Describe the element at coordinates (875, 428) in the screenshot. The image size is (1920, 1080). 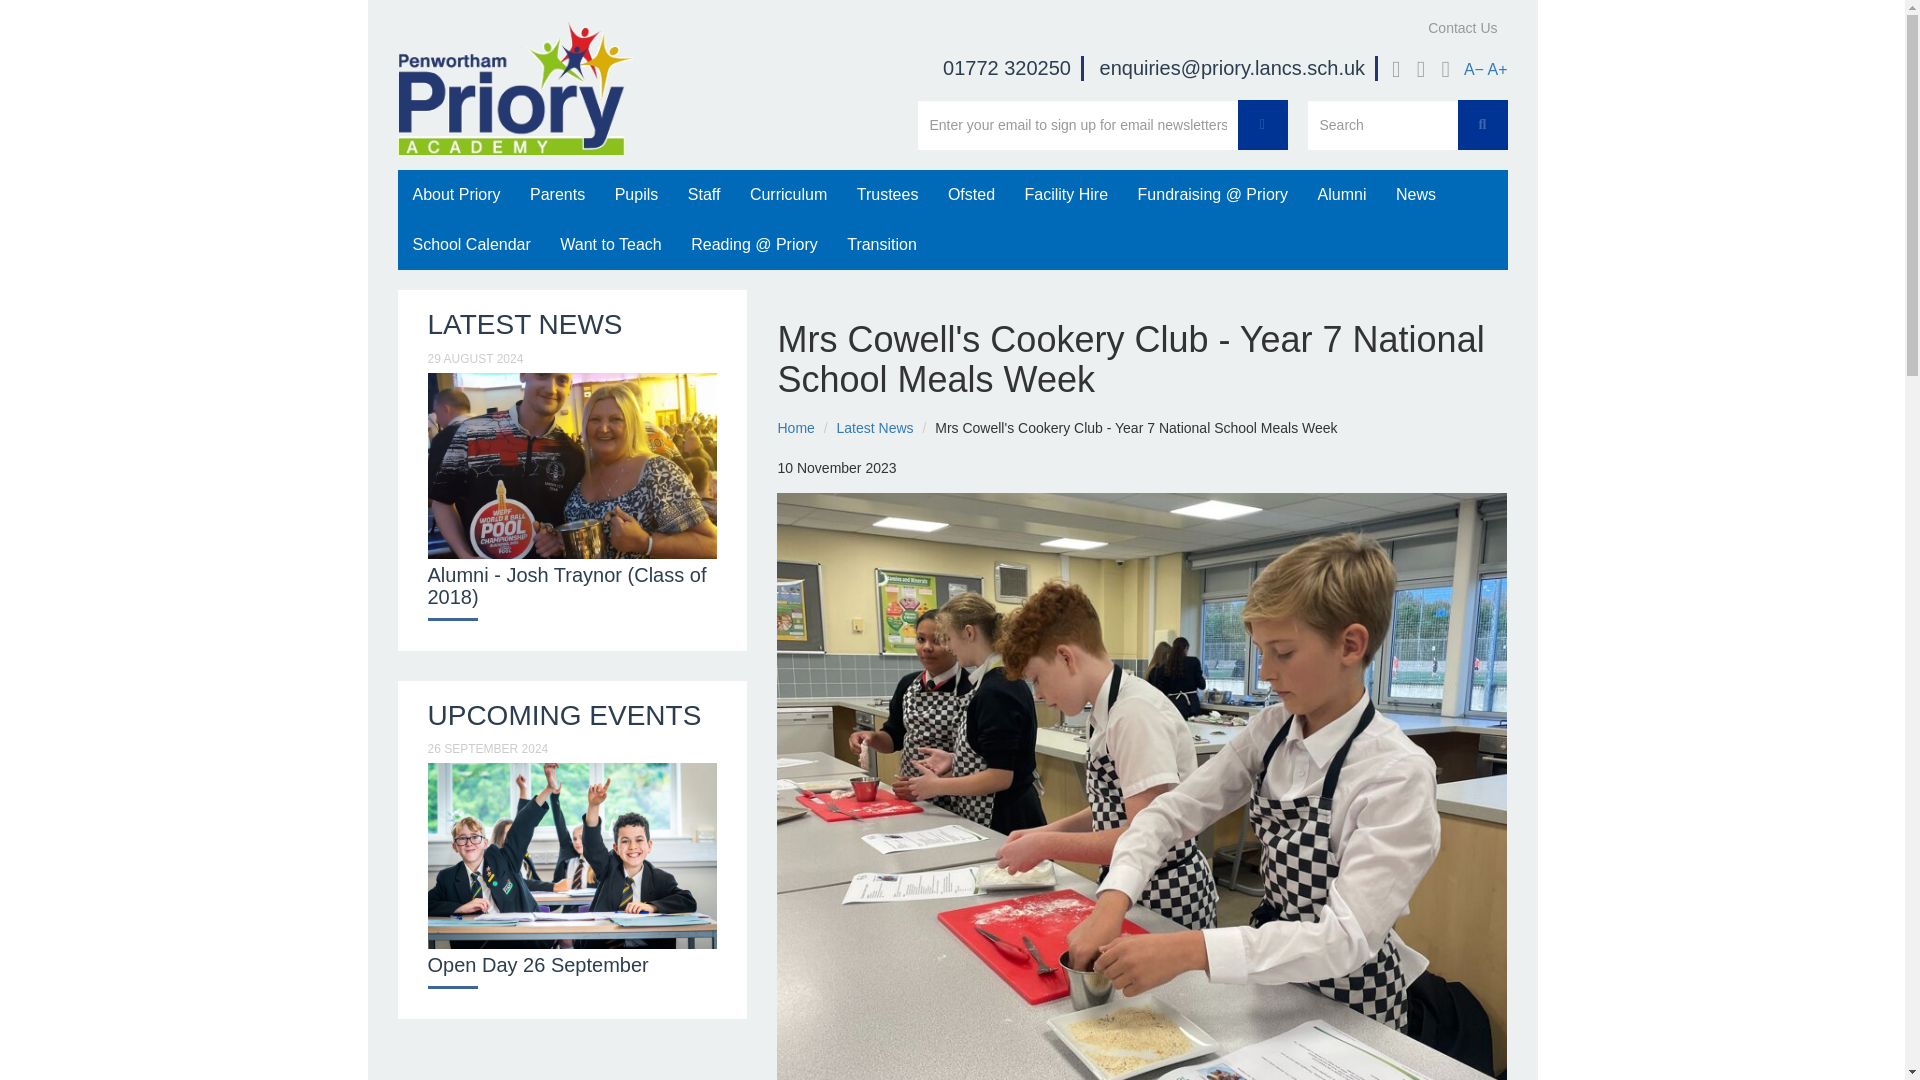
I see `Latest News` at that location.